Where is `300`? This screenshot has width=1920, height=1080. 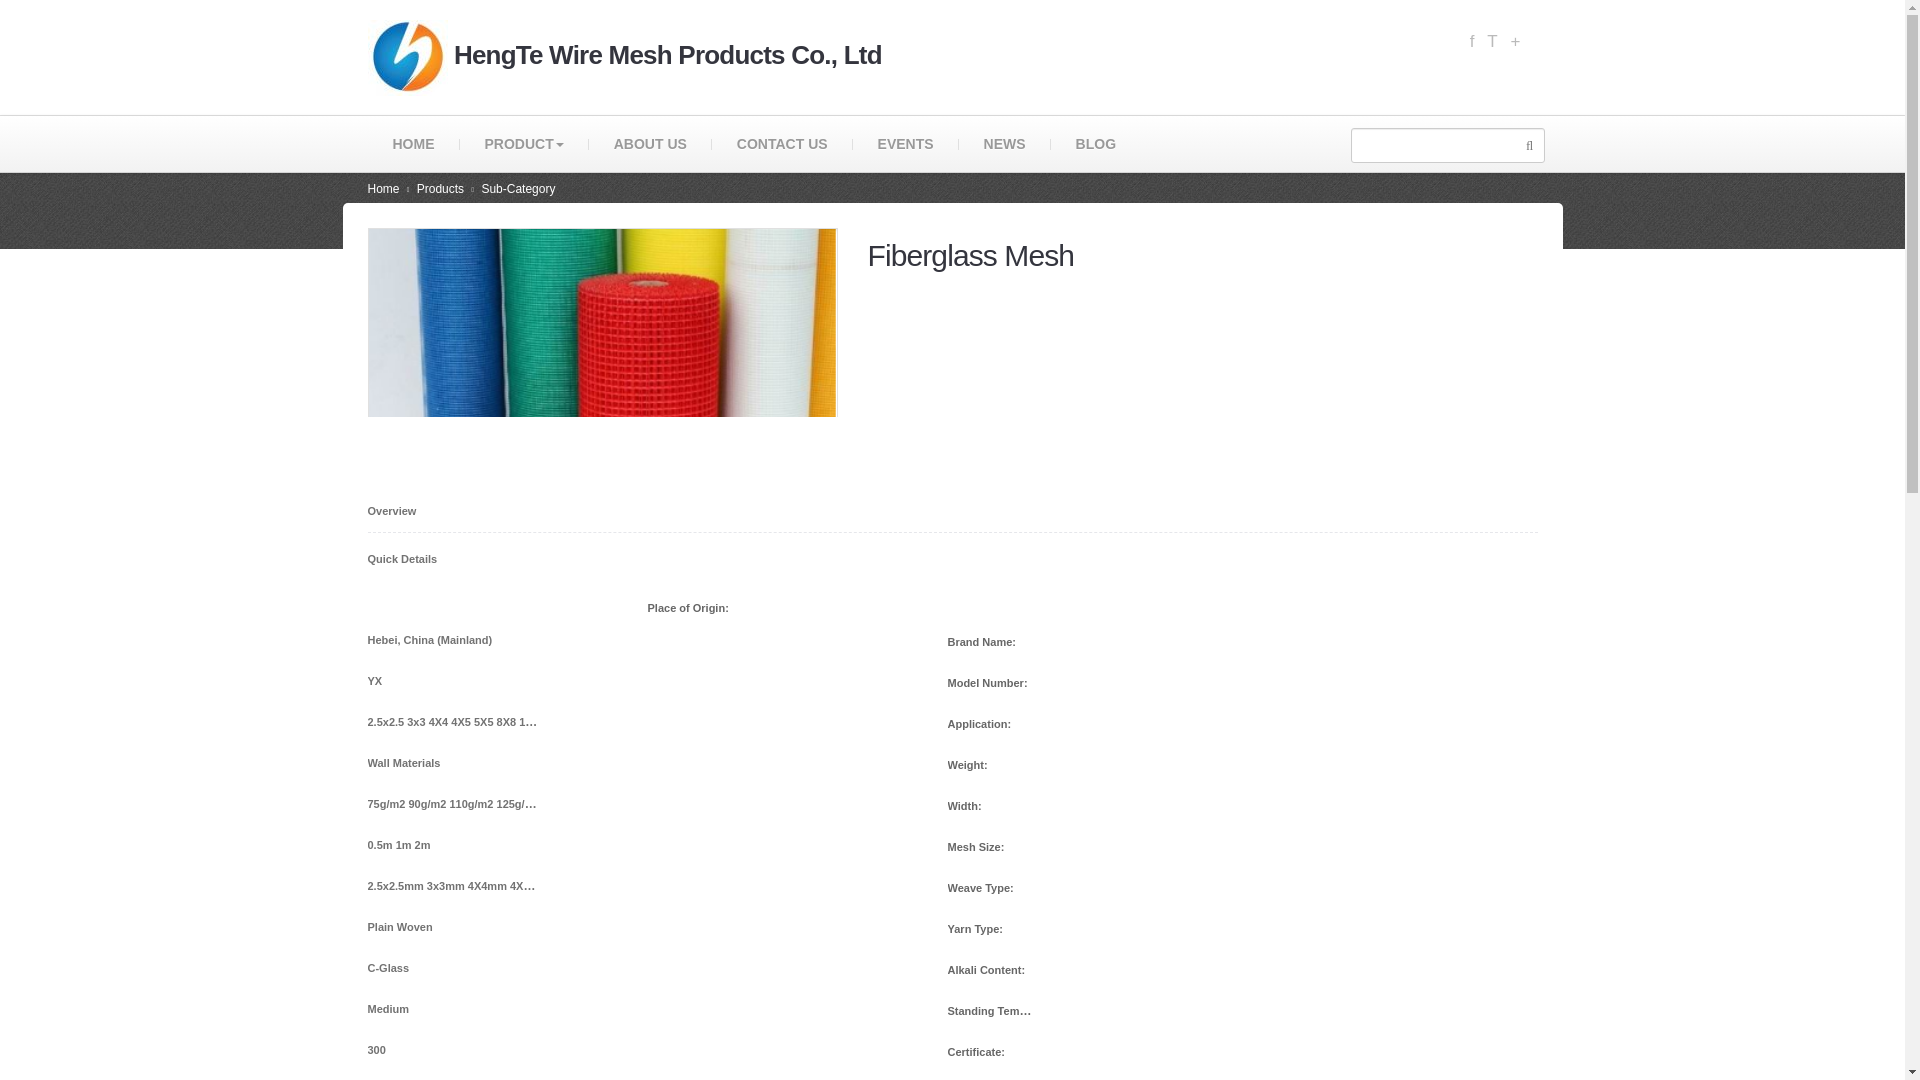 300 is located at coordinates (452, 1048).